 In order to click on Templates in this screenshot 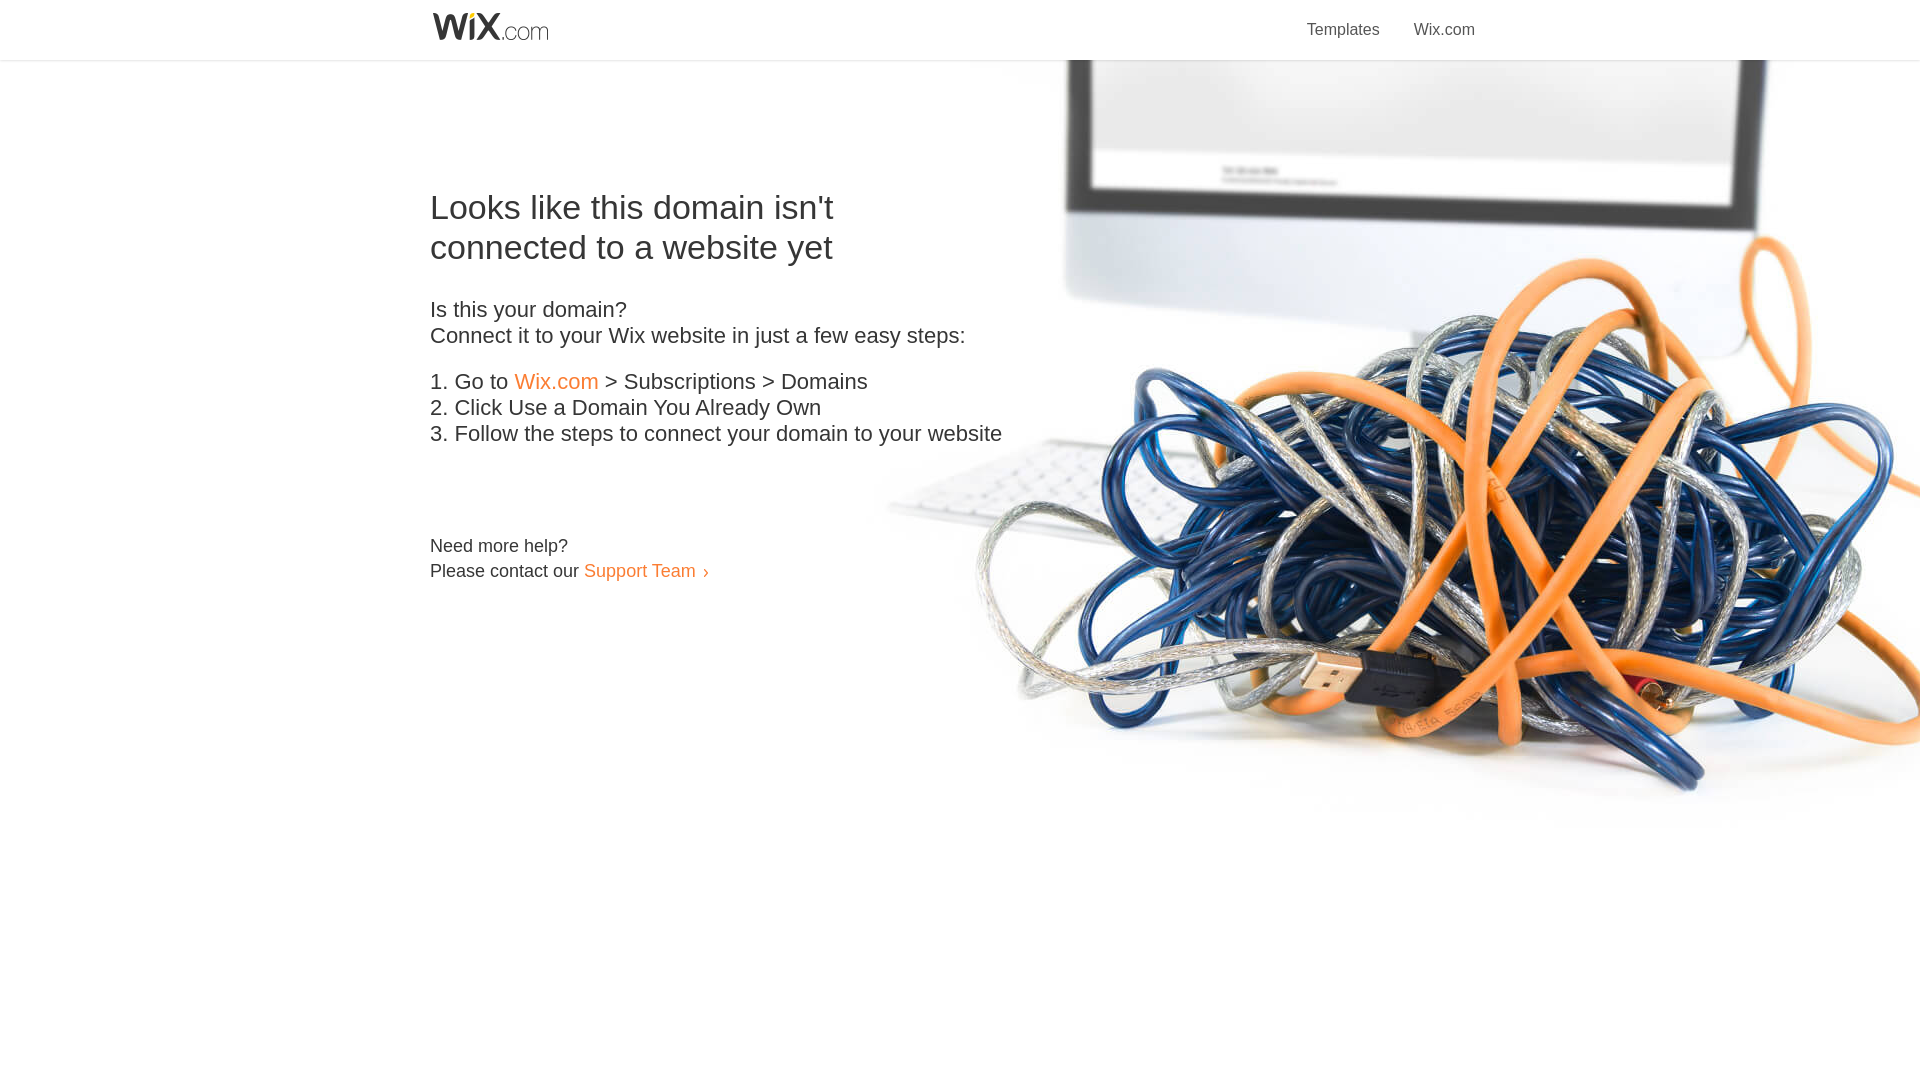, I will do `click(1344, 18)`.